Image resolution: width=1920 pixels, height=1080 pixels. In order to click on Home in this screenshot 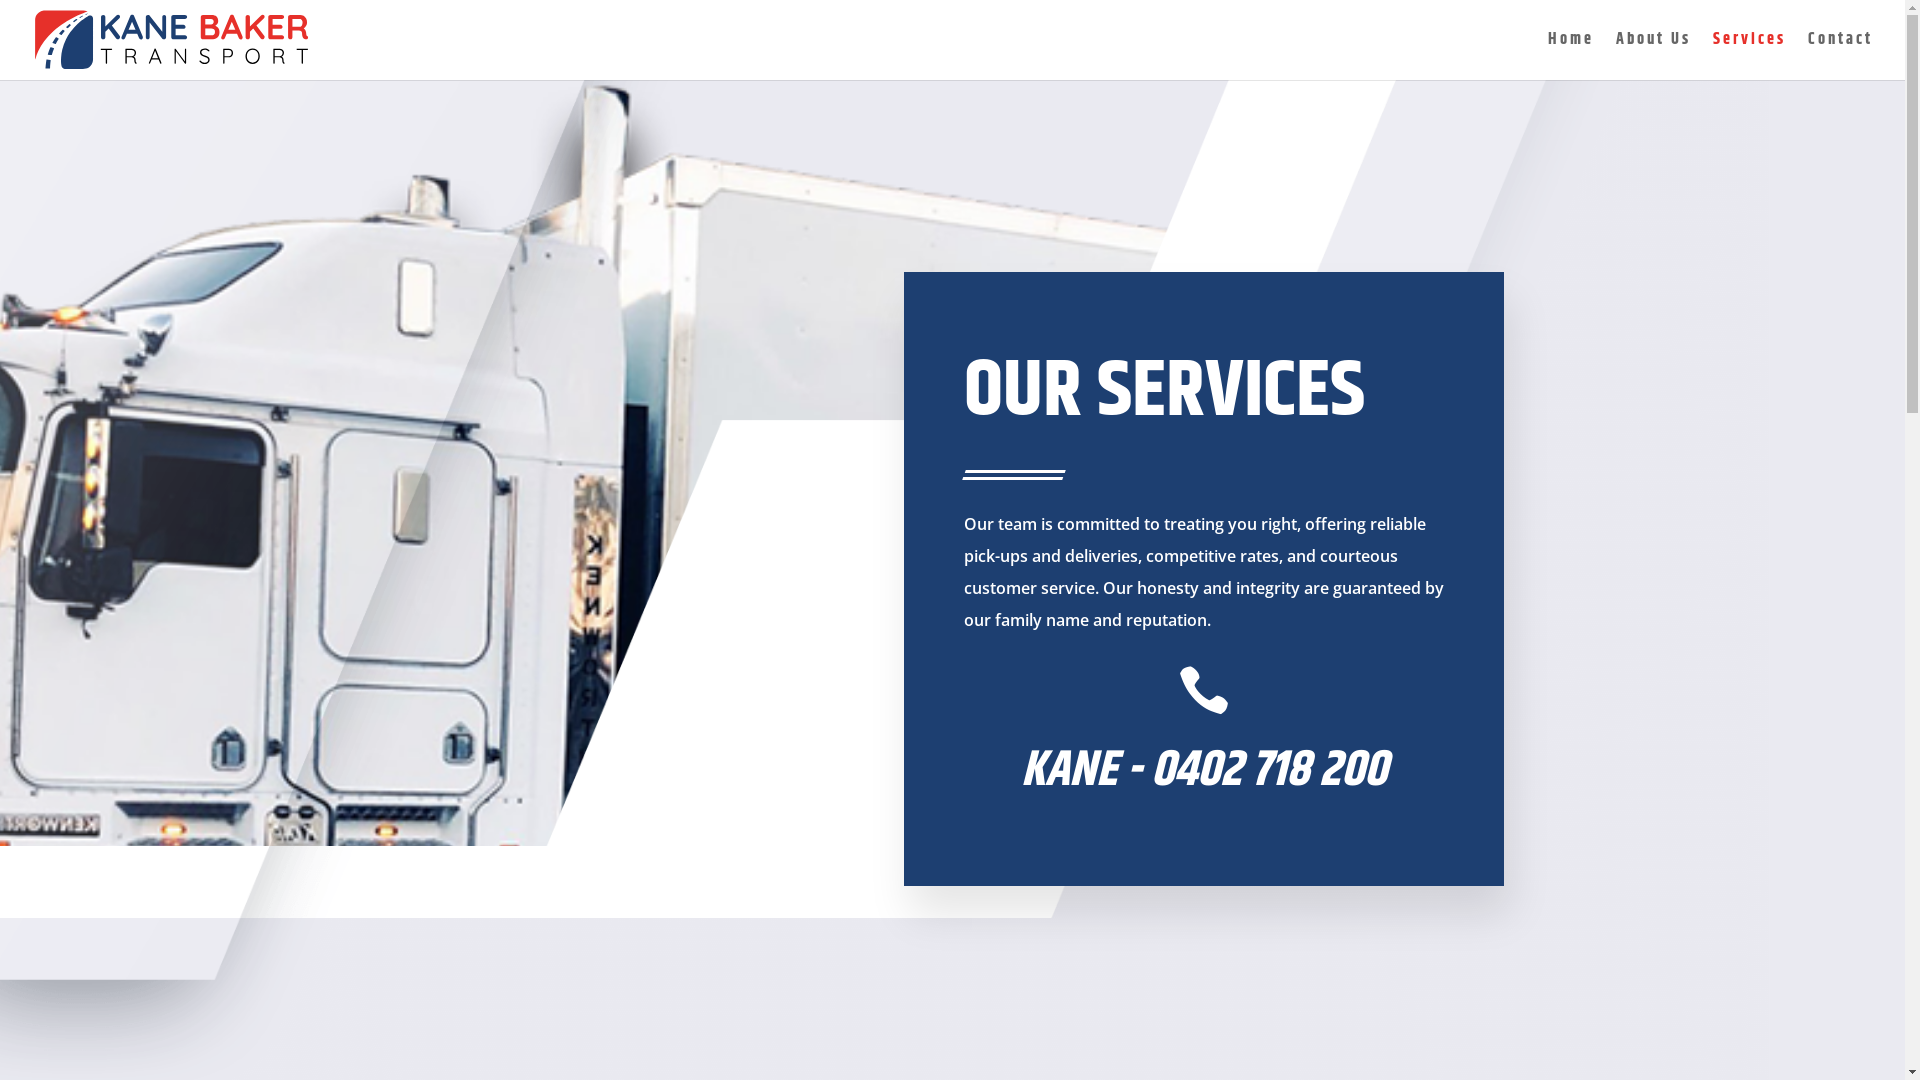, I will do `click(1571, 56)`.